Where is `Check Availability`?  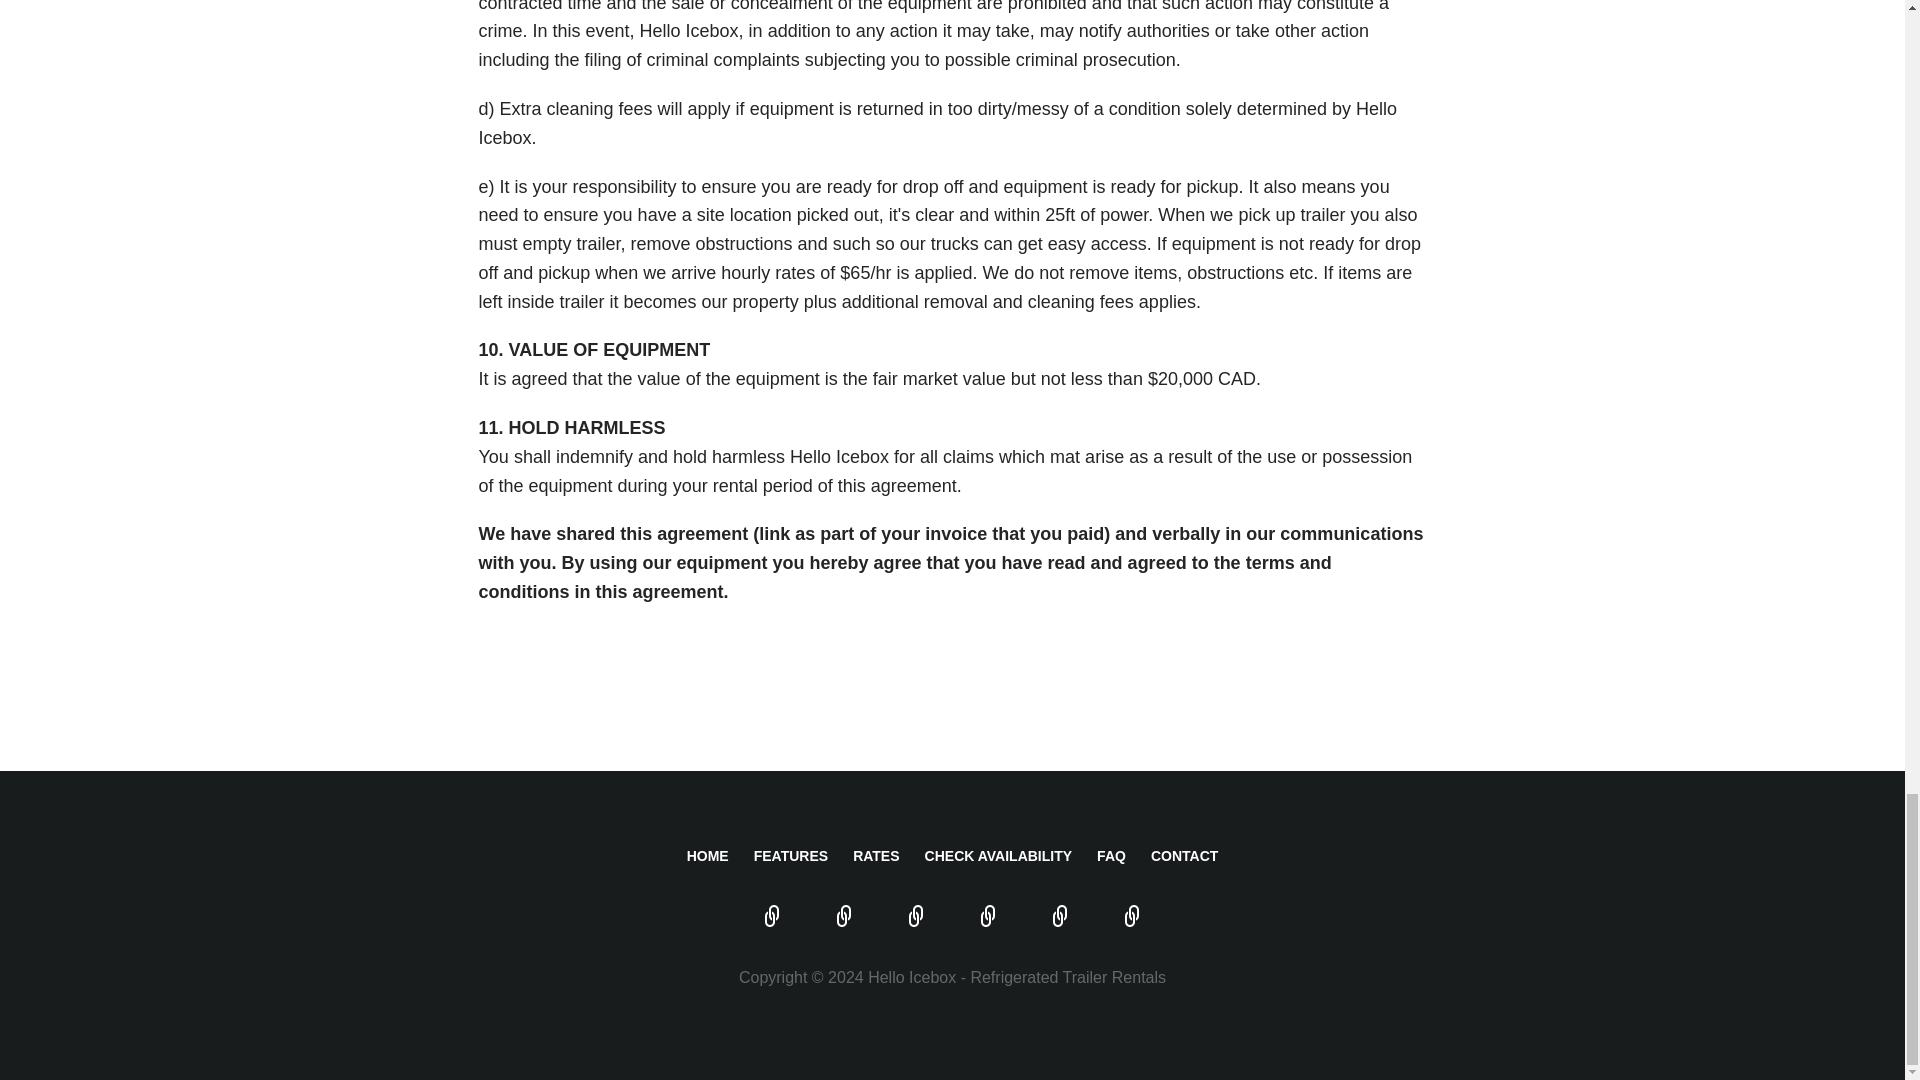 Check Availability is located at coordinates (988, 918).